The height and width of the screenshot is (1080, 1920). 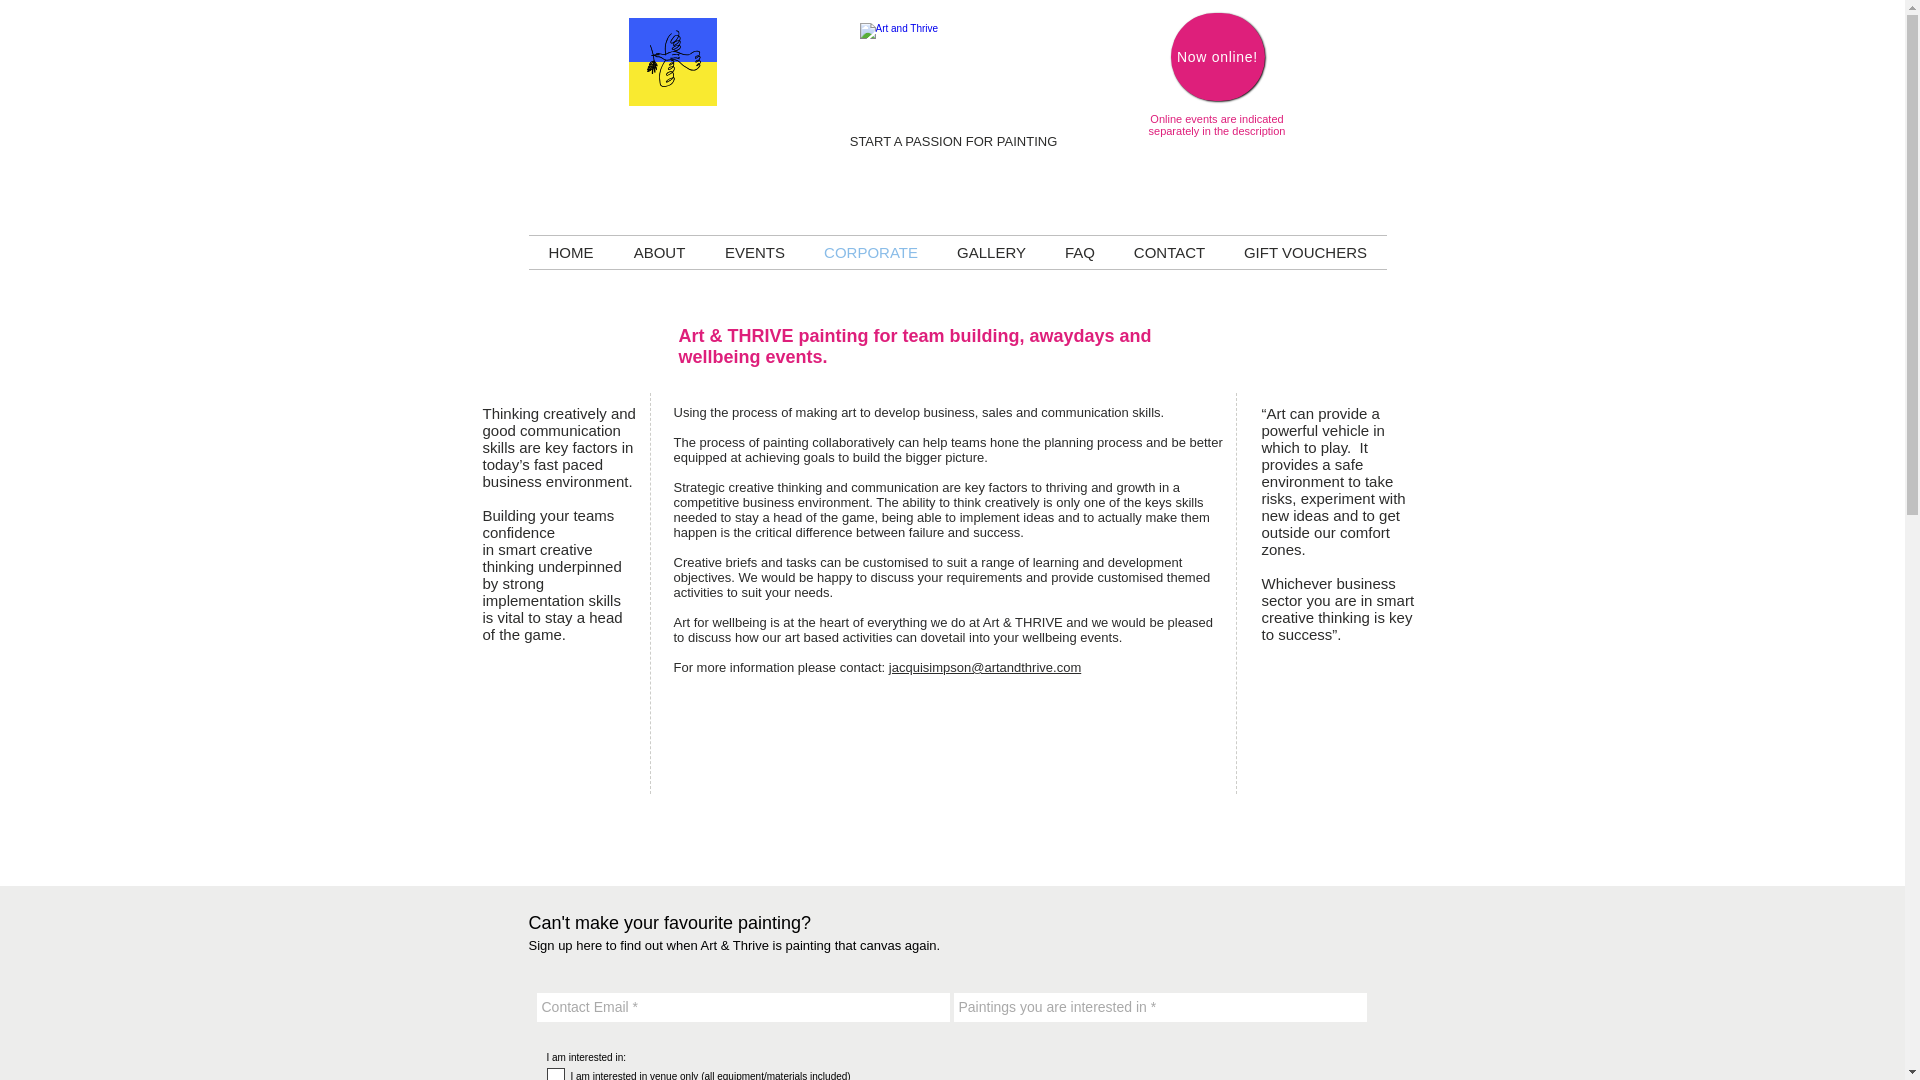 I want to click on ABOUT, so click(x=660, y=252).